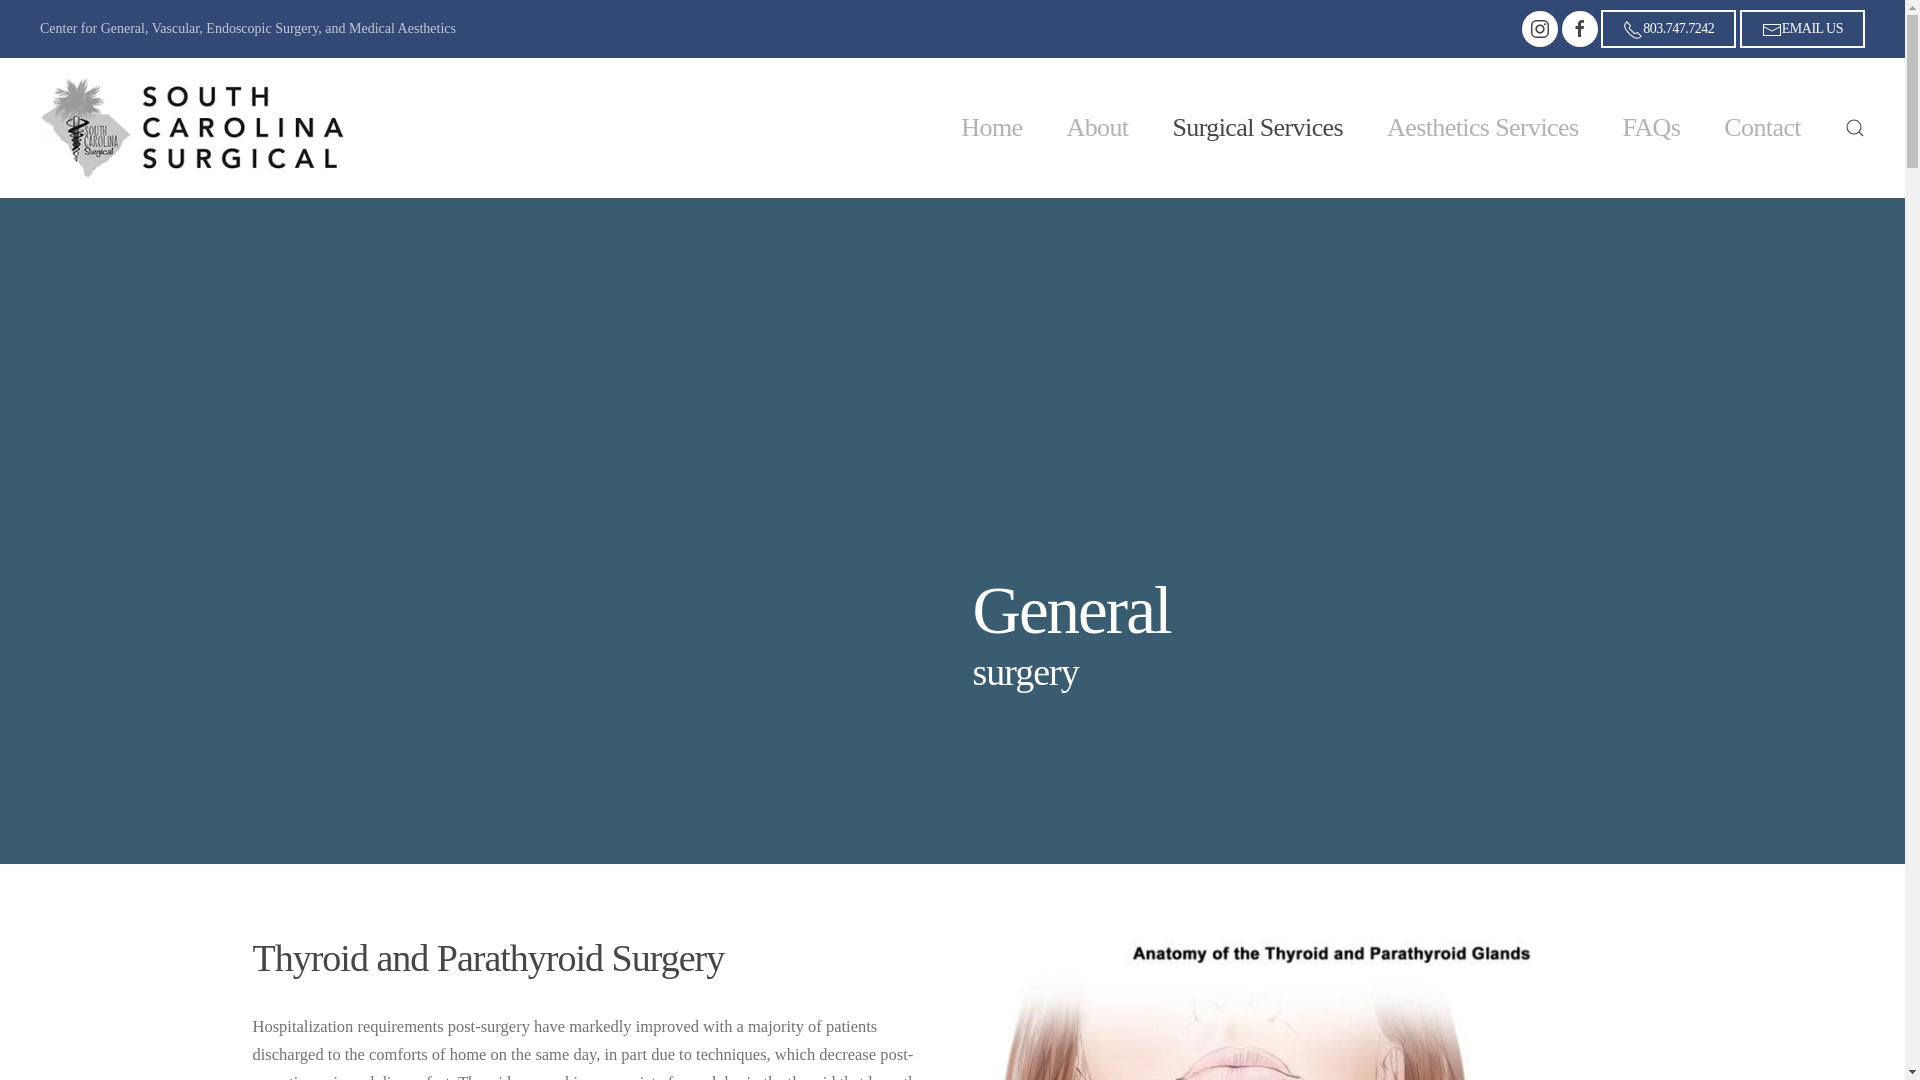 The height and width of the screenshot is (1080, 1920). Describe the element at coordinates (1256, 128) in the screenshot. I see `Surgical Services` at that location.